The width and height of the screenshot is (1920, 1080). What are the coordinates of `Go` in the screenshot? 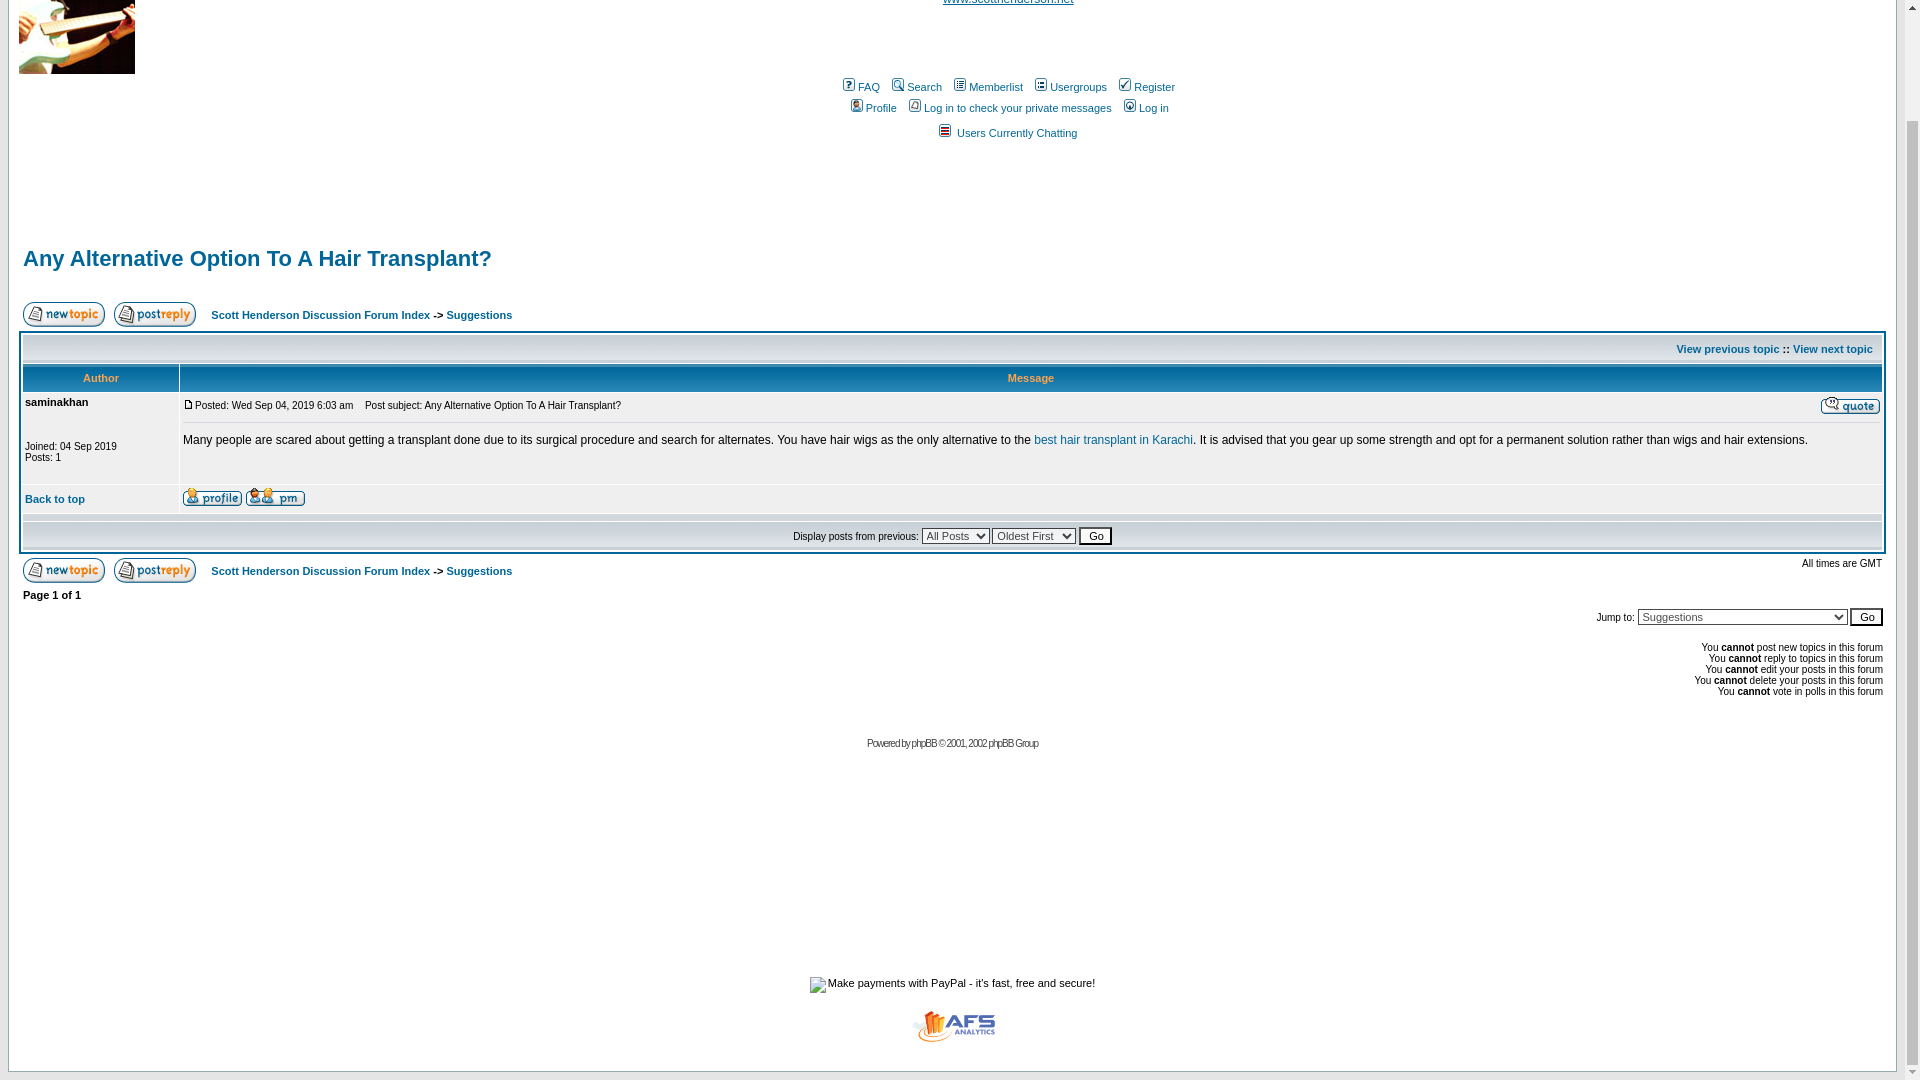 It's located at (1095, 536).